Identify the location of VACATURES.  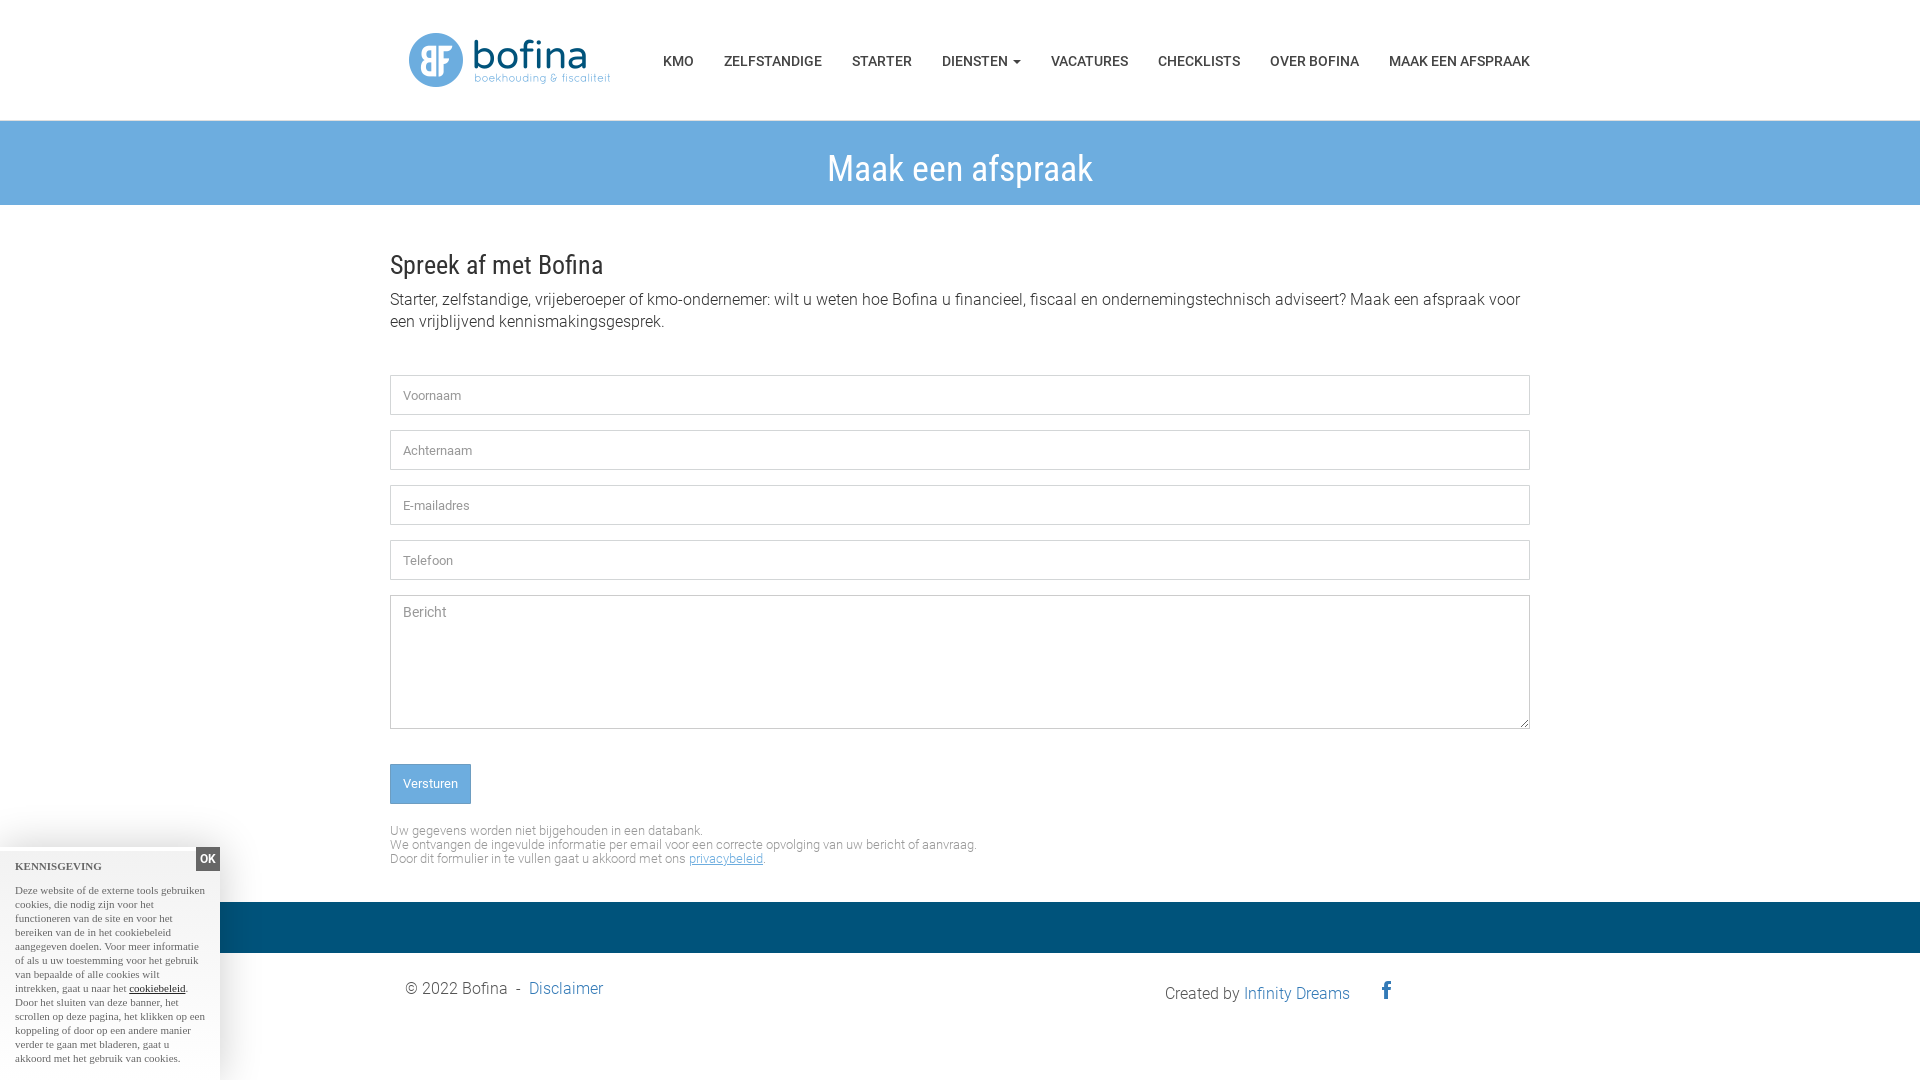
(1090, 62).